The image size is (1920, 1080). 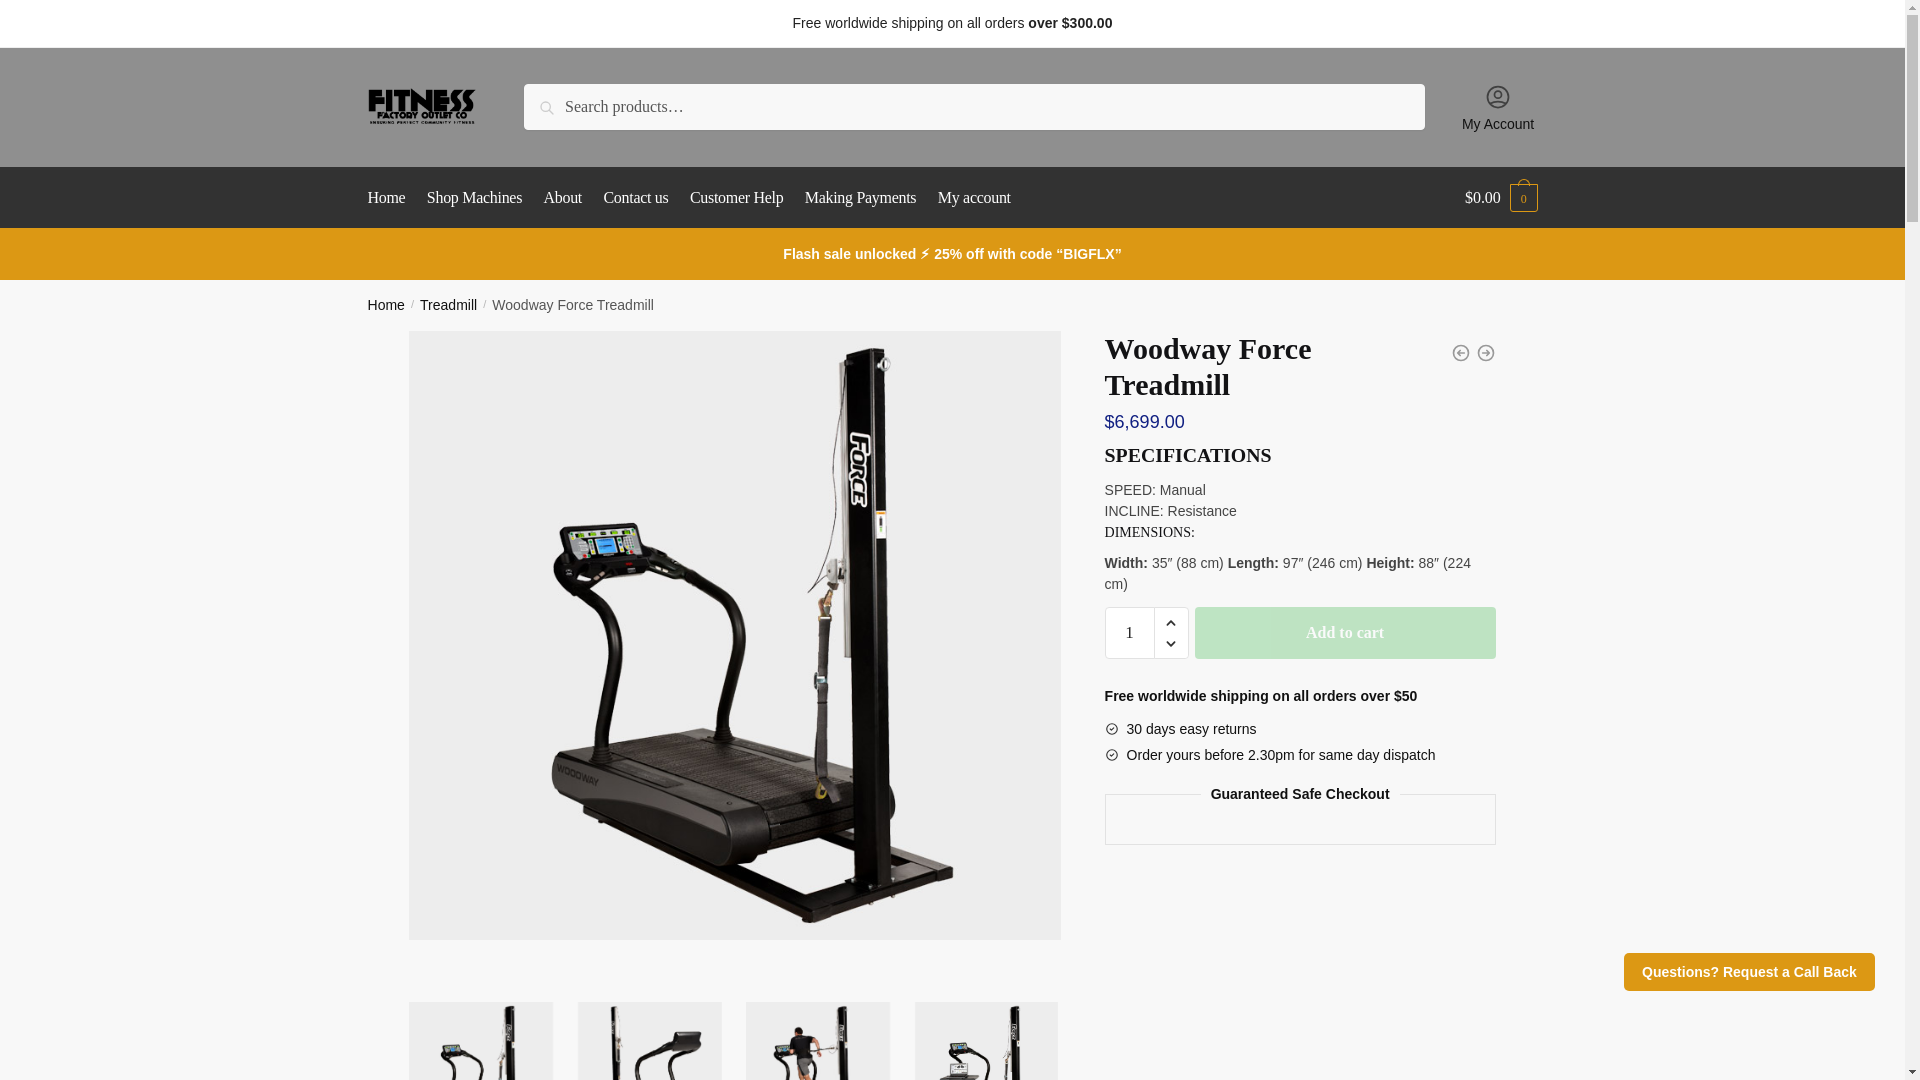 I want to click on Making Payments, so click(x=860, y=198).